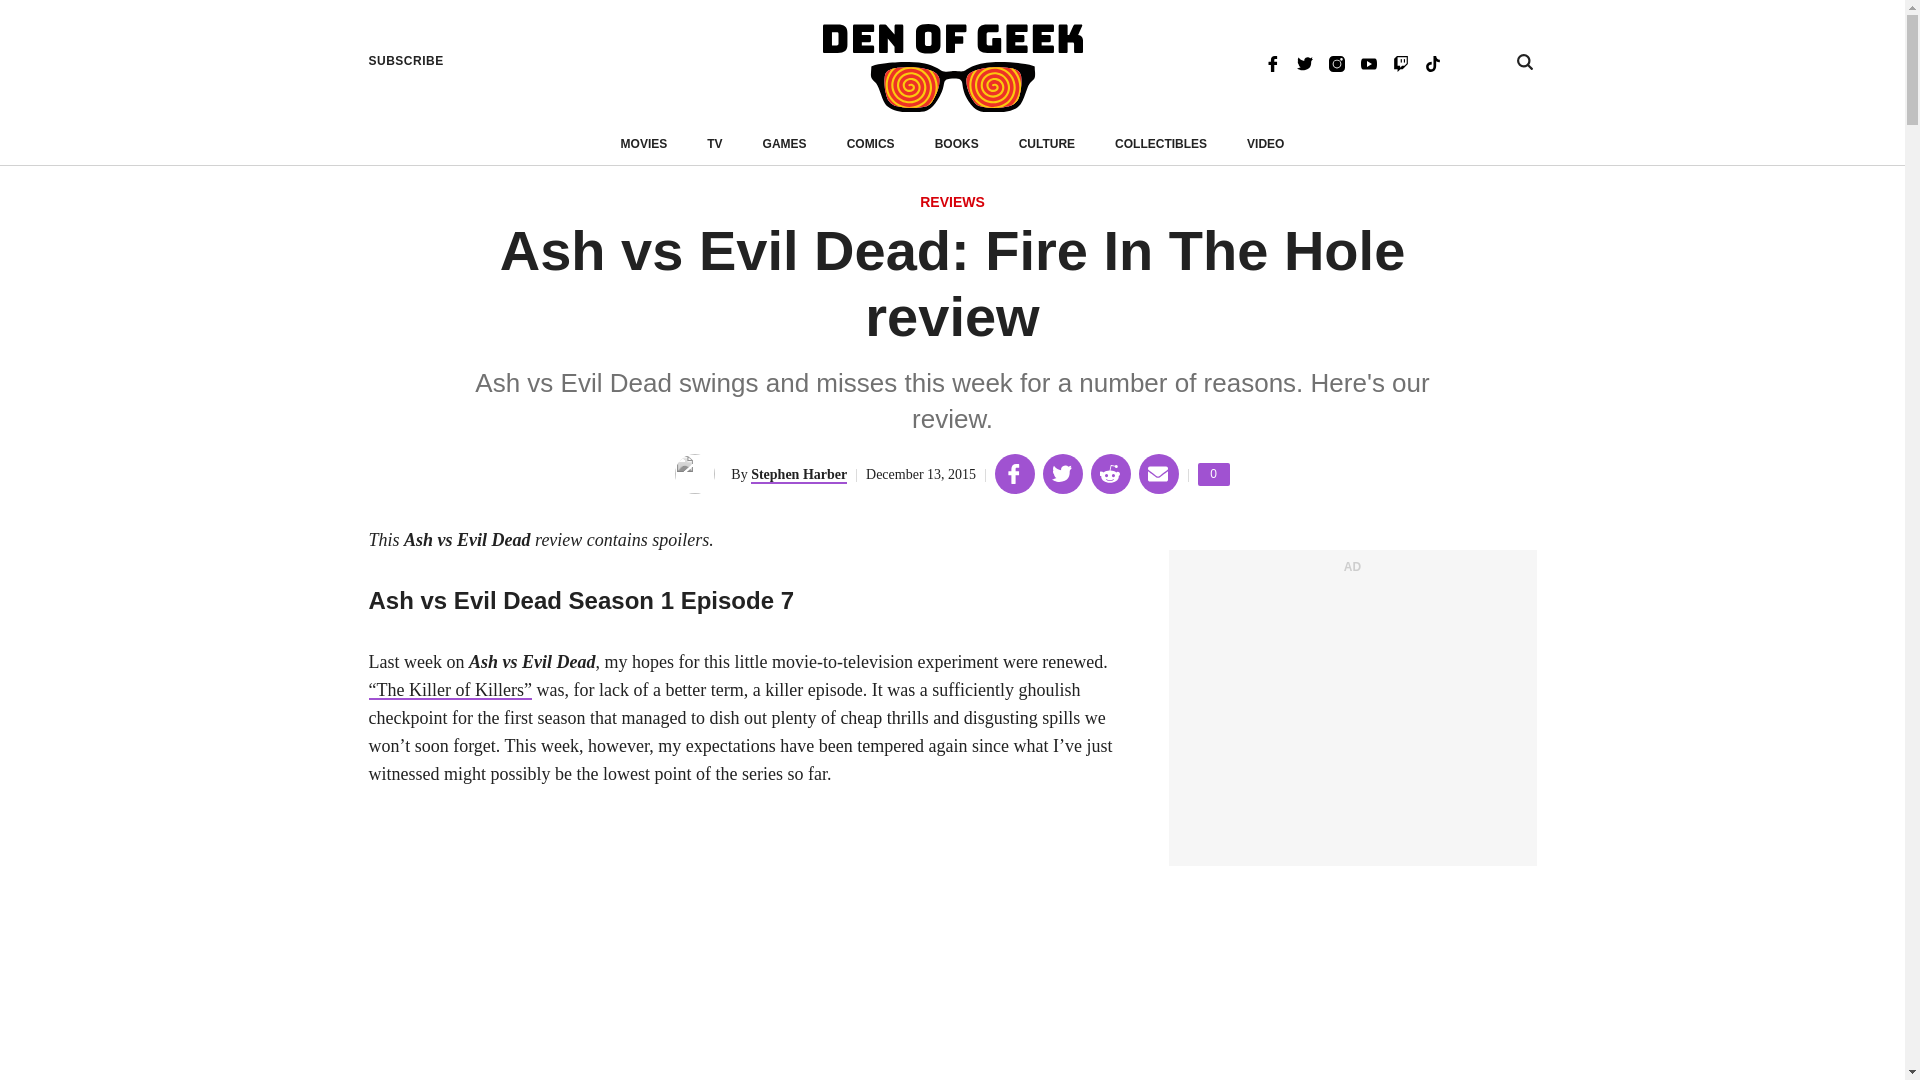  What do you see at coordinates (784, 144) in the screenshot?
I see `COLLECTIBLES` at bounding box center [784, 144].